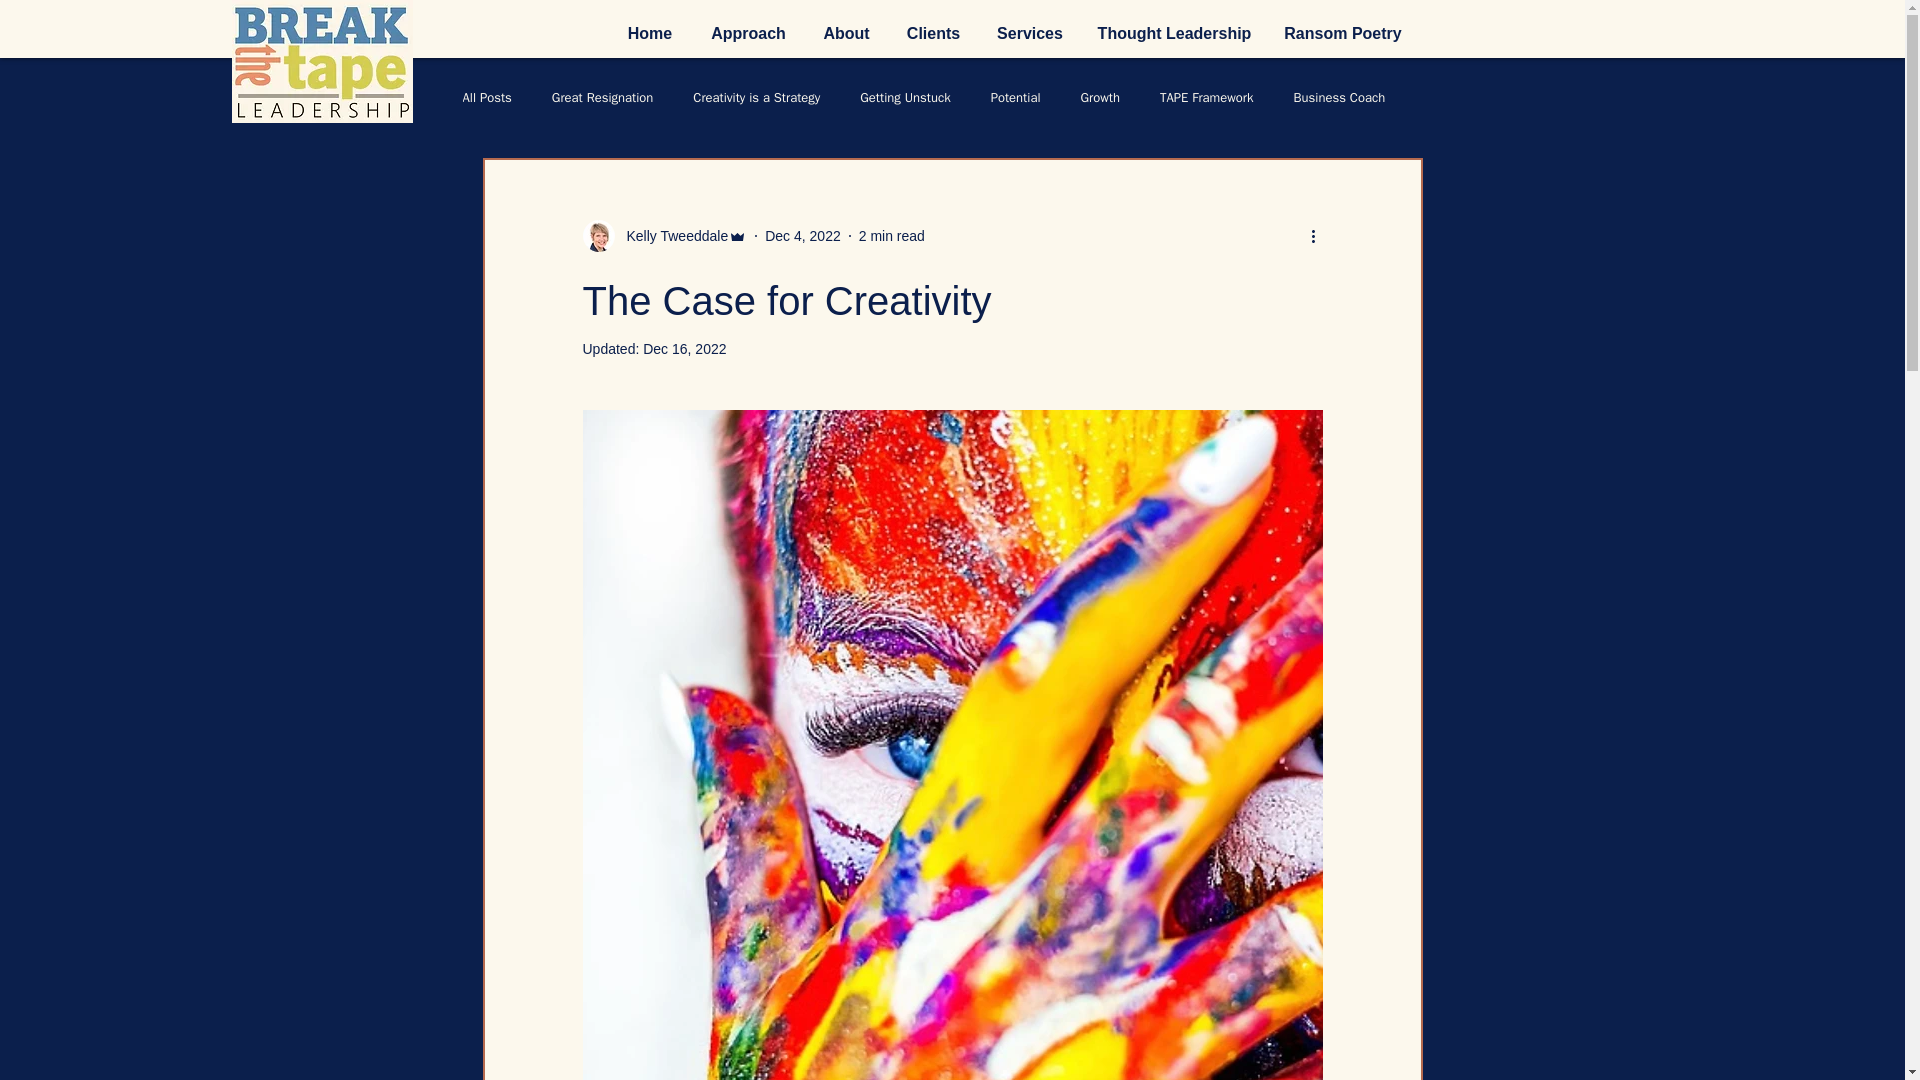 This screenshot has height=1080, width=1920. What do you see at coordinates (802, 236) in the screenshot?
I see `Dec 4, 2022` at bounding box center [802, 236].